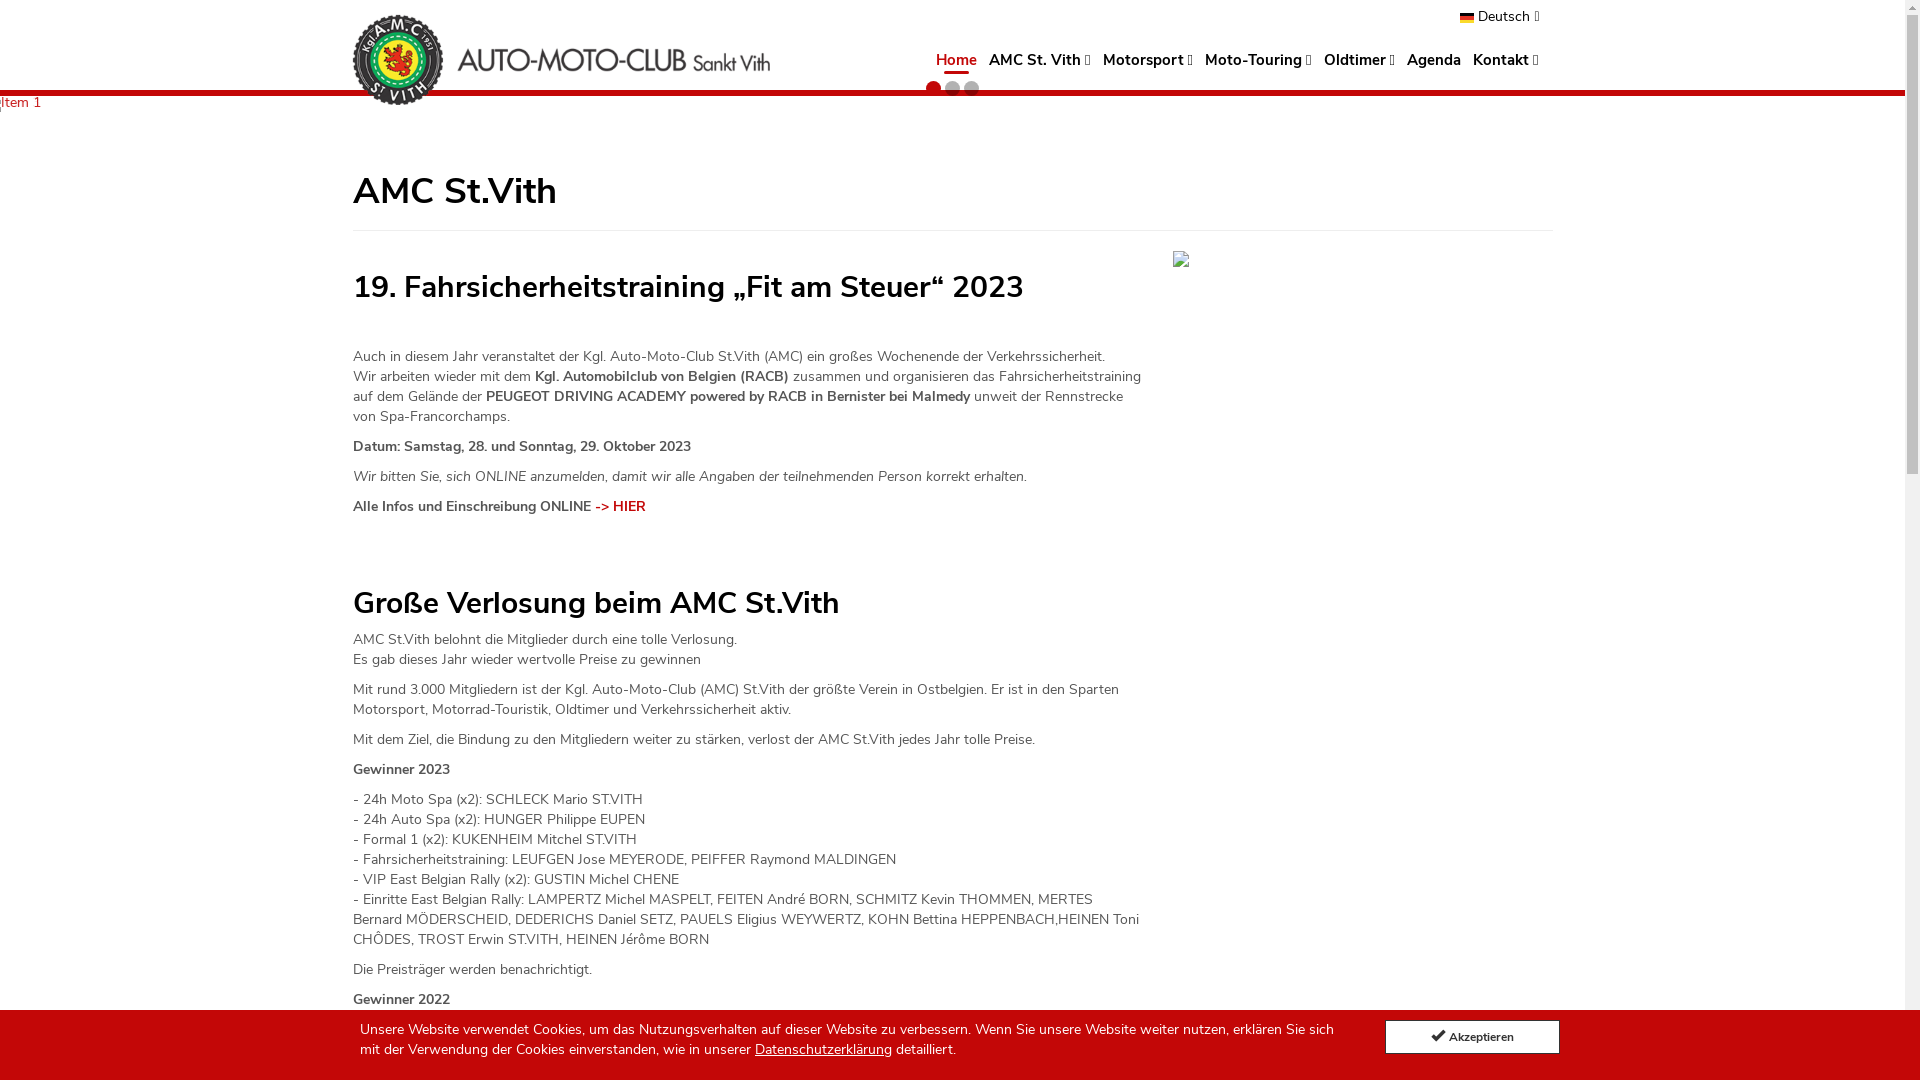 This screenshot has width=1920, height=1080. Describe the element at coordinates (1148, 60) in the screenshot. I see `Motorsport` at that location.